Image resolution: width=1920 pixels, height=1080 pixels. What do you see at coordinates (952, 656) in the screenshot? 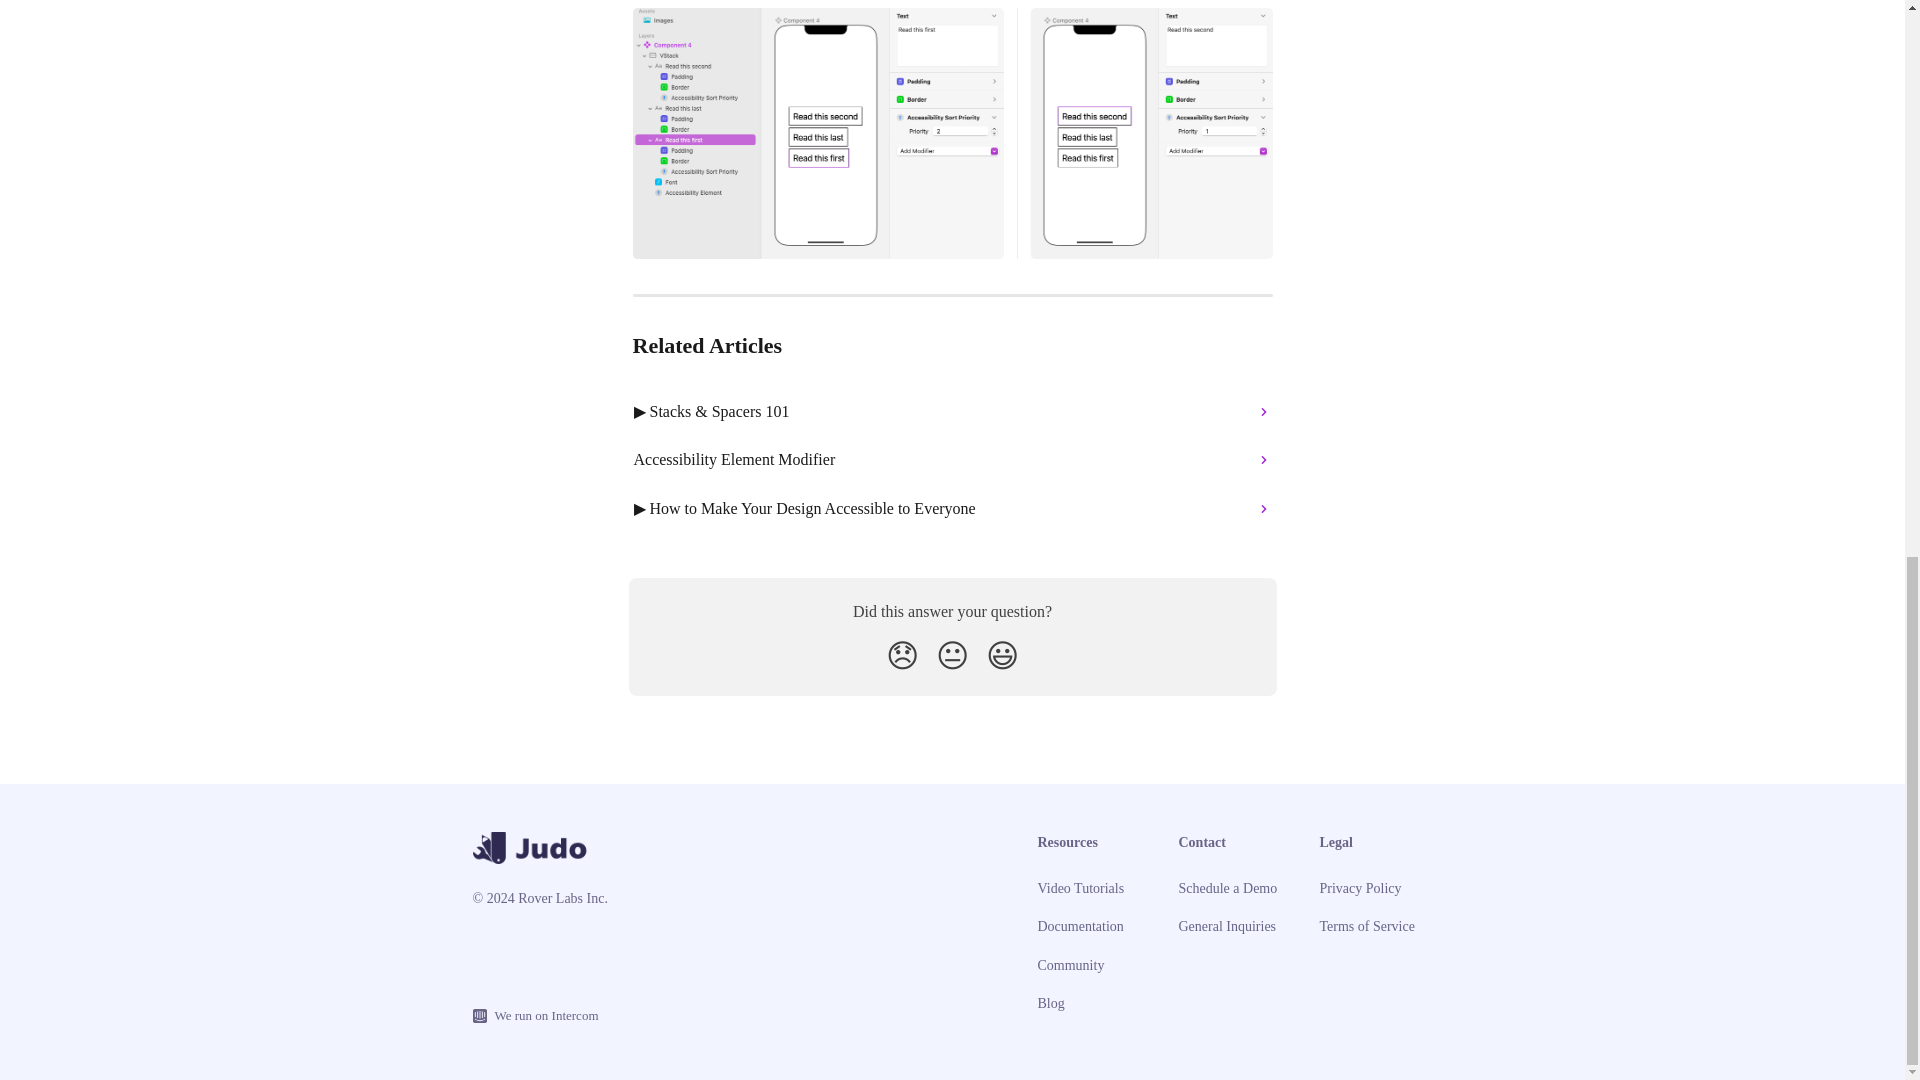
I see `Neutral` at bounding box center [952, 656].